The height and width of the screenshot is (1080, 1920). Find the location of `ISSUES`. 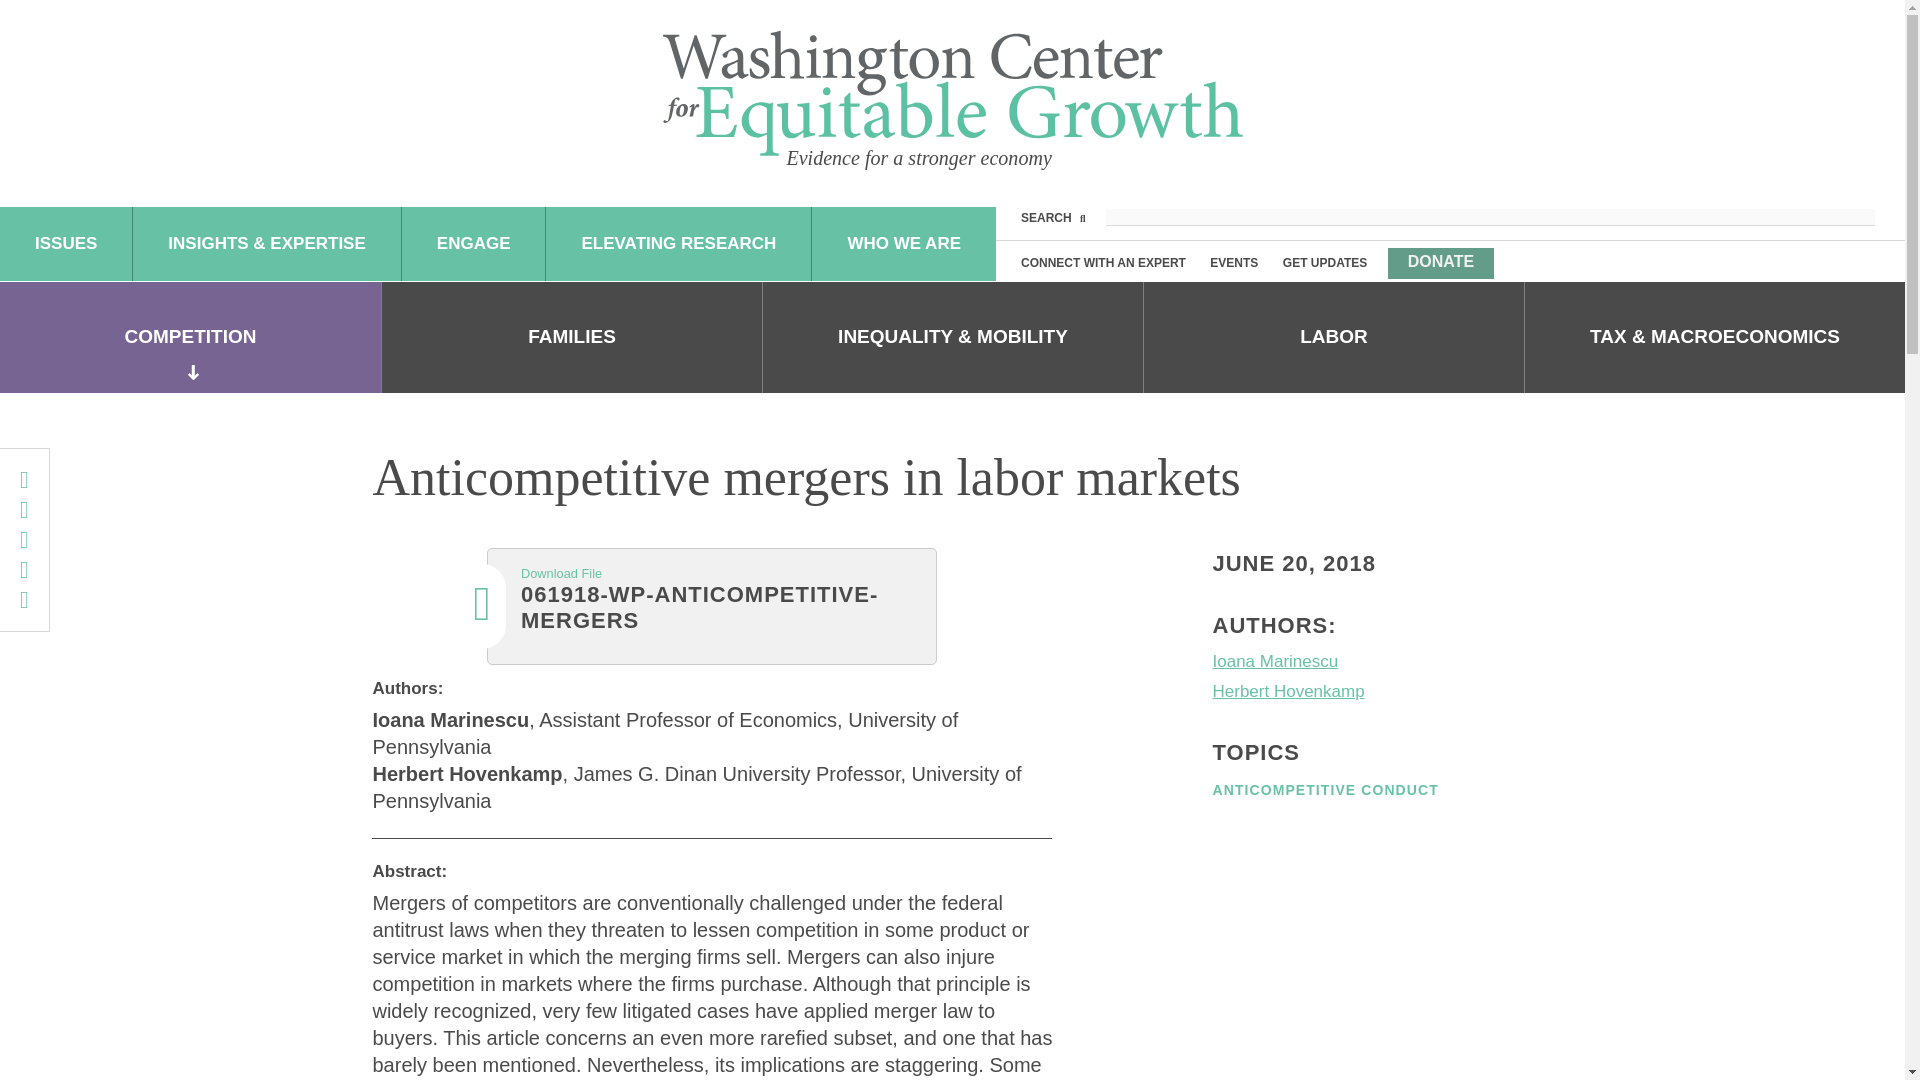

ISSUES is located at coordinates (66, 244).